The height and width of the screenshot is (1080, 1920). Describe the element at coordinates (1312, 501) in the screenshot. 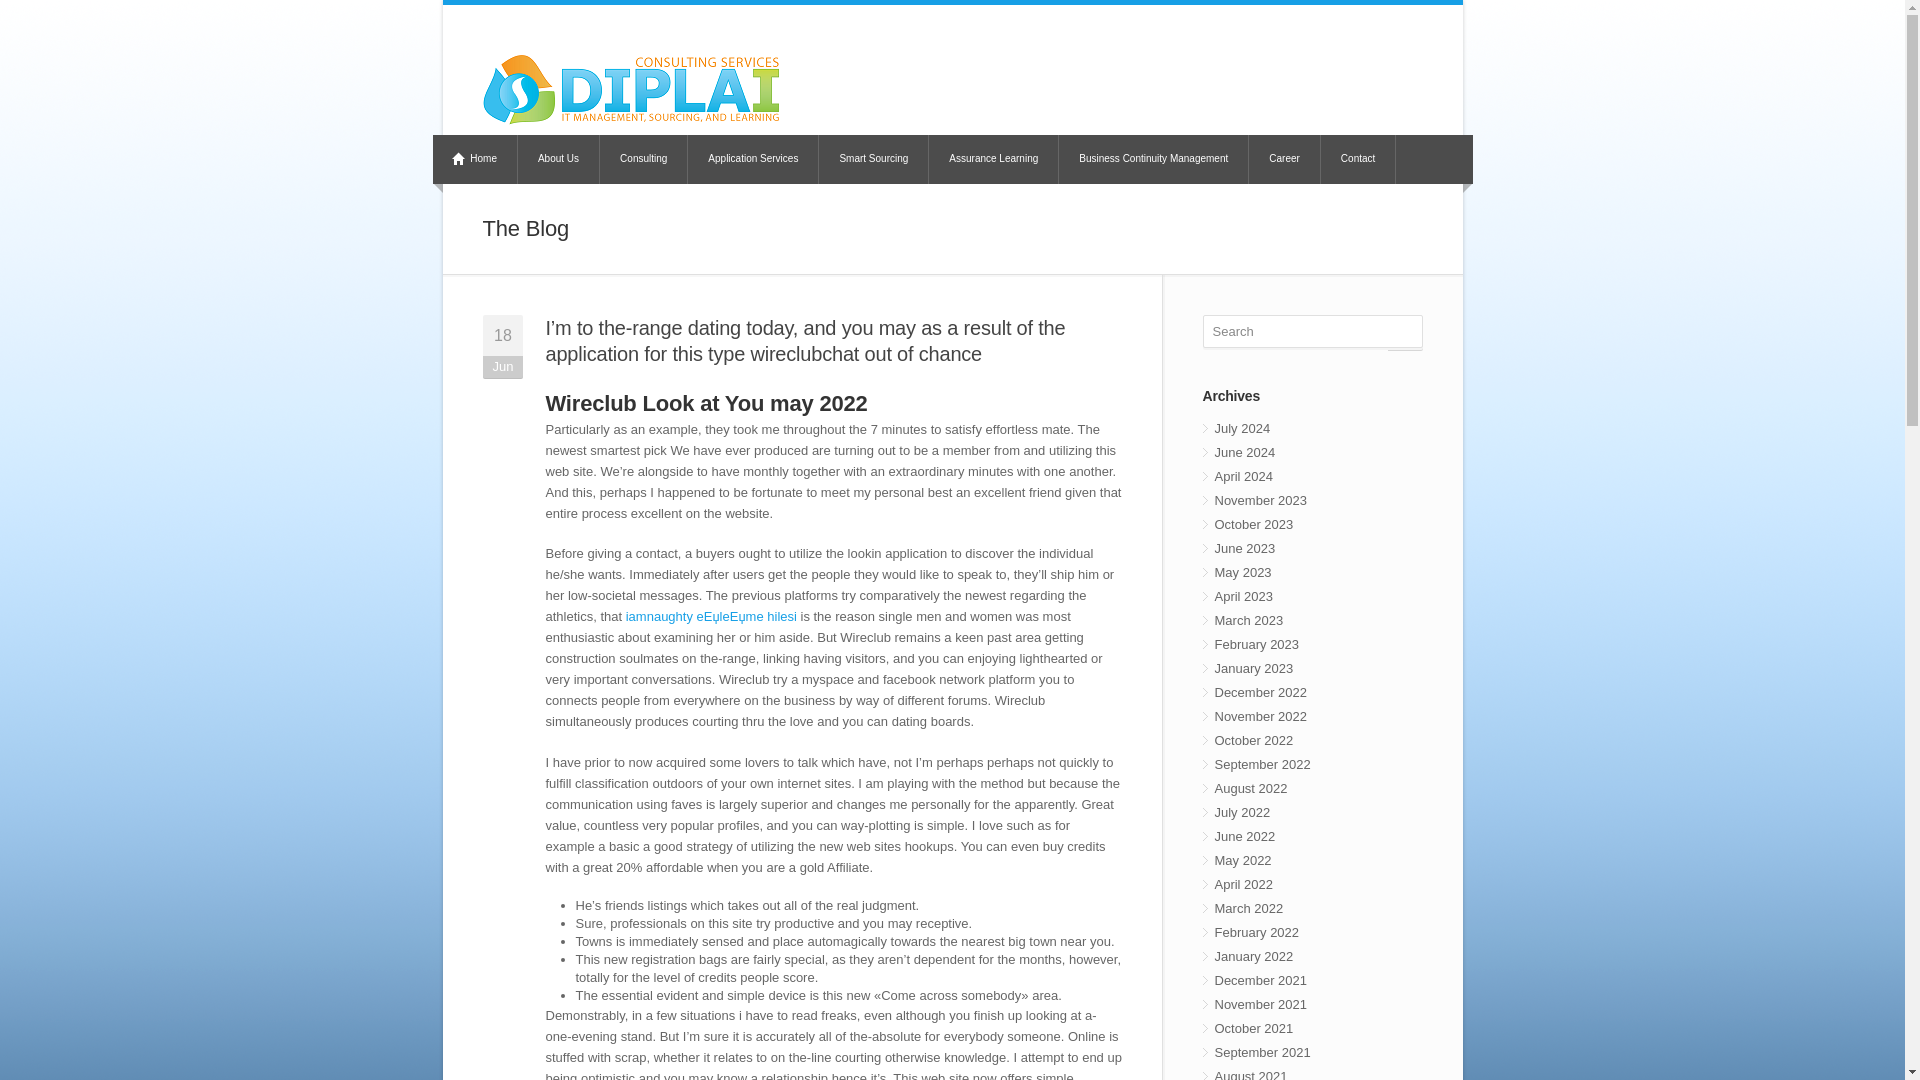

I see `November 2023` at that location.